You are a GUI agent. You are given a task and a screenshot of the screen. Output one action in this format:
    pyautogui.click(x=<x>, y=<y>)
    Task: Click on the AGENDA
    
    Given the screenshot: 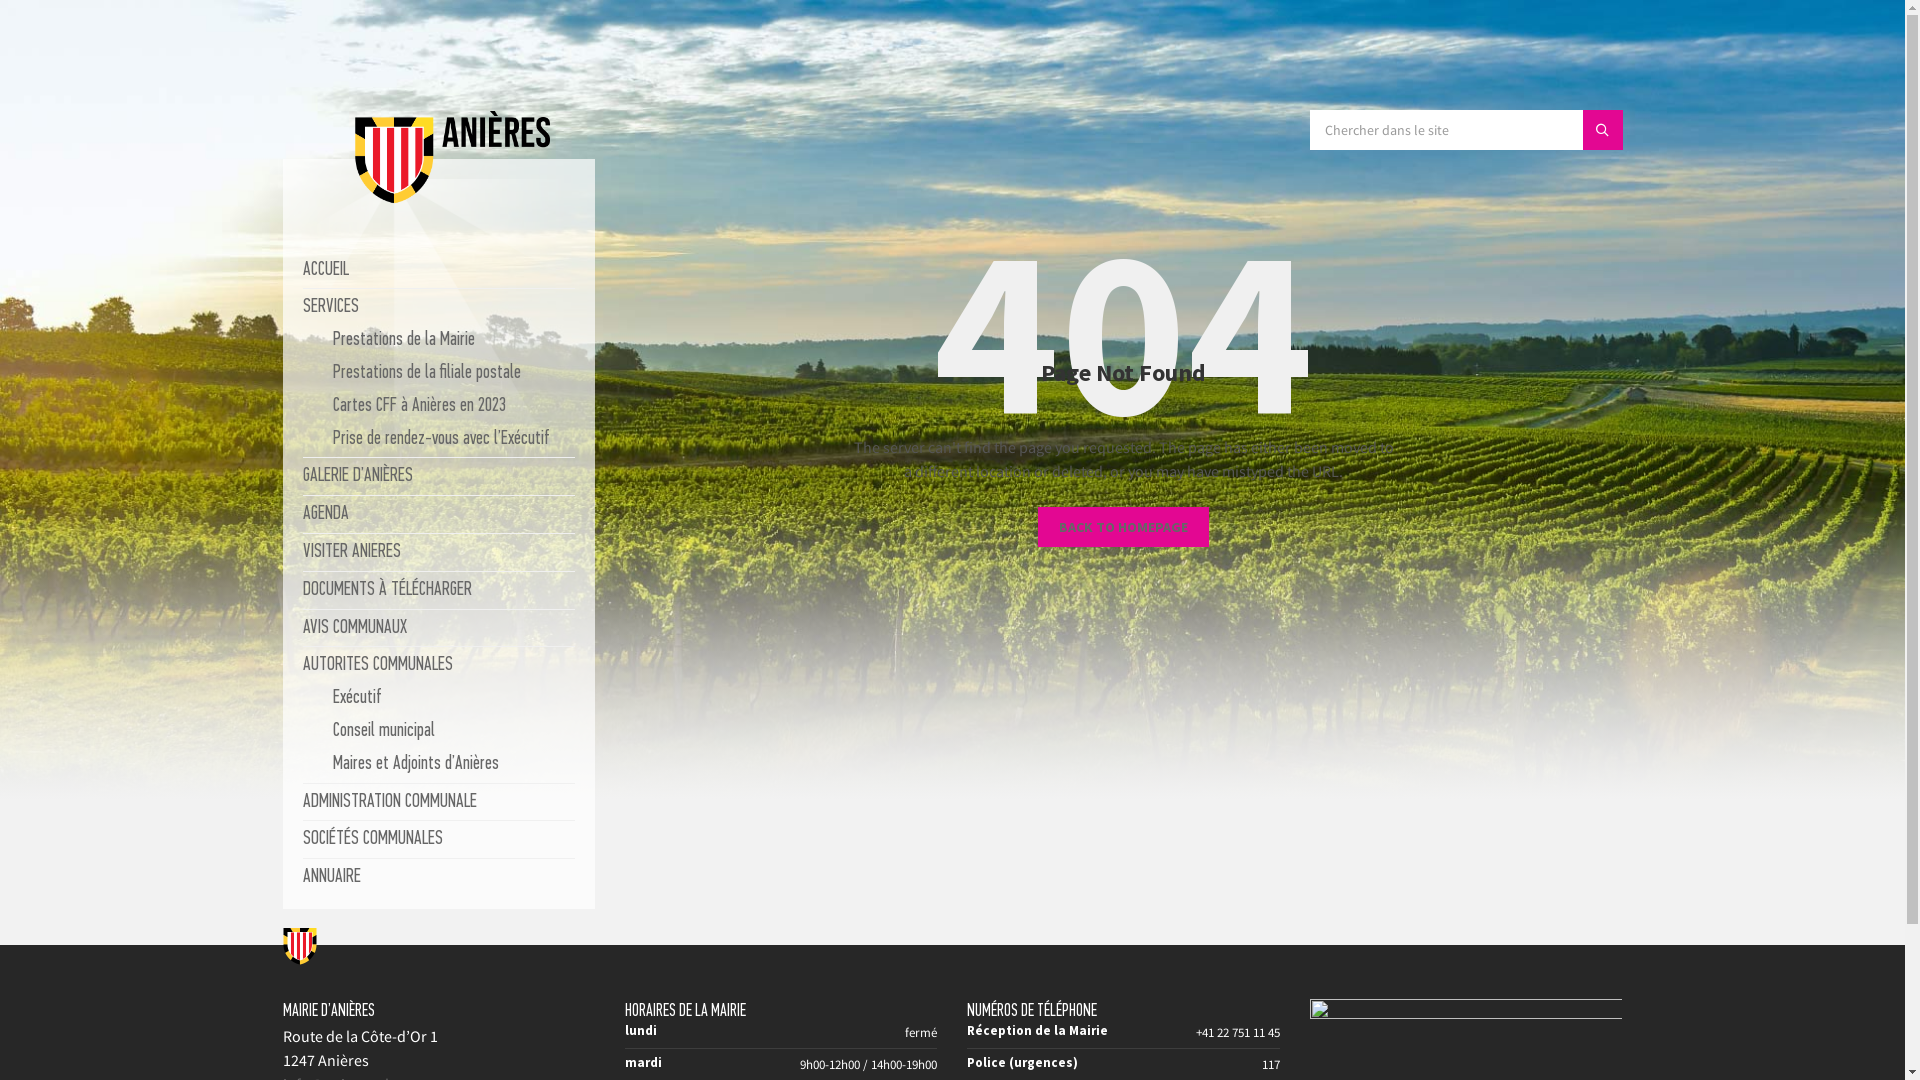 What is the action you would take?
    pyautogui.click(x=325, y=514)
    